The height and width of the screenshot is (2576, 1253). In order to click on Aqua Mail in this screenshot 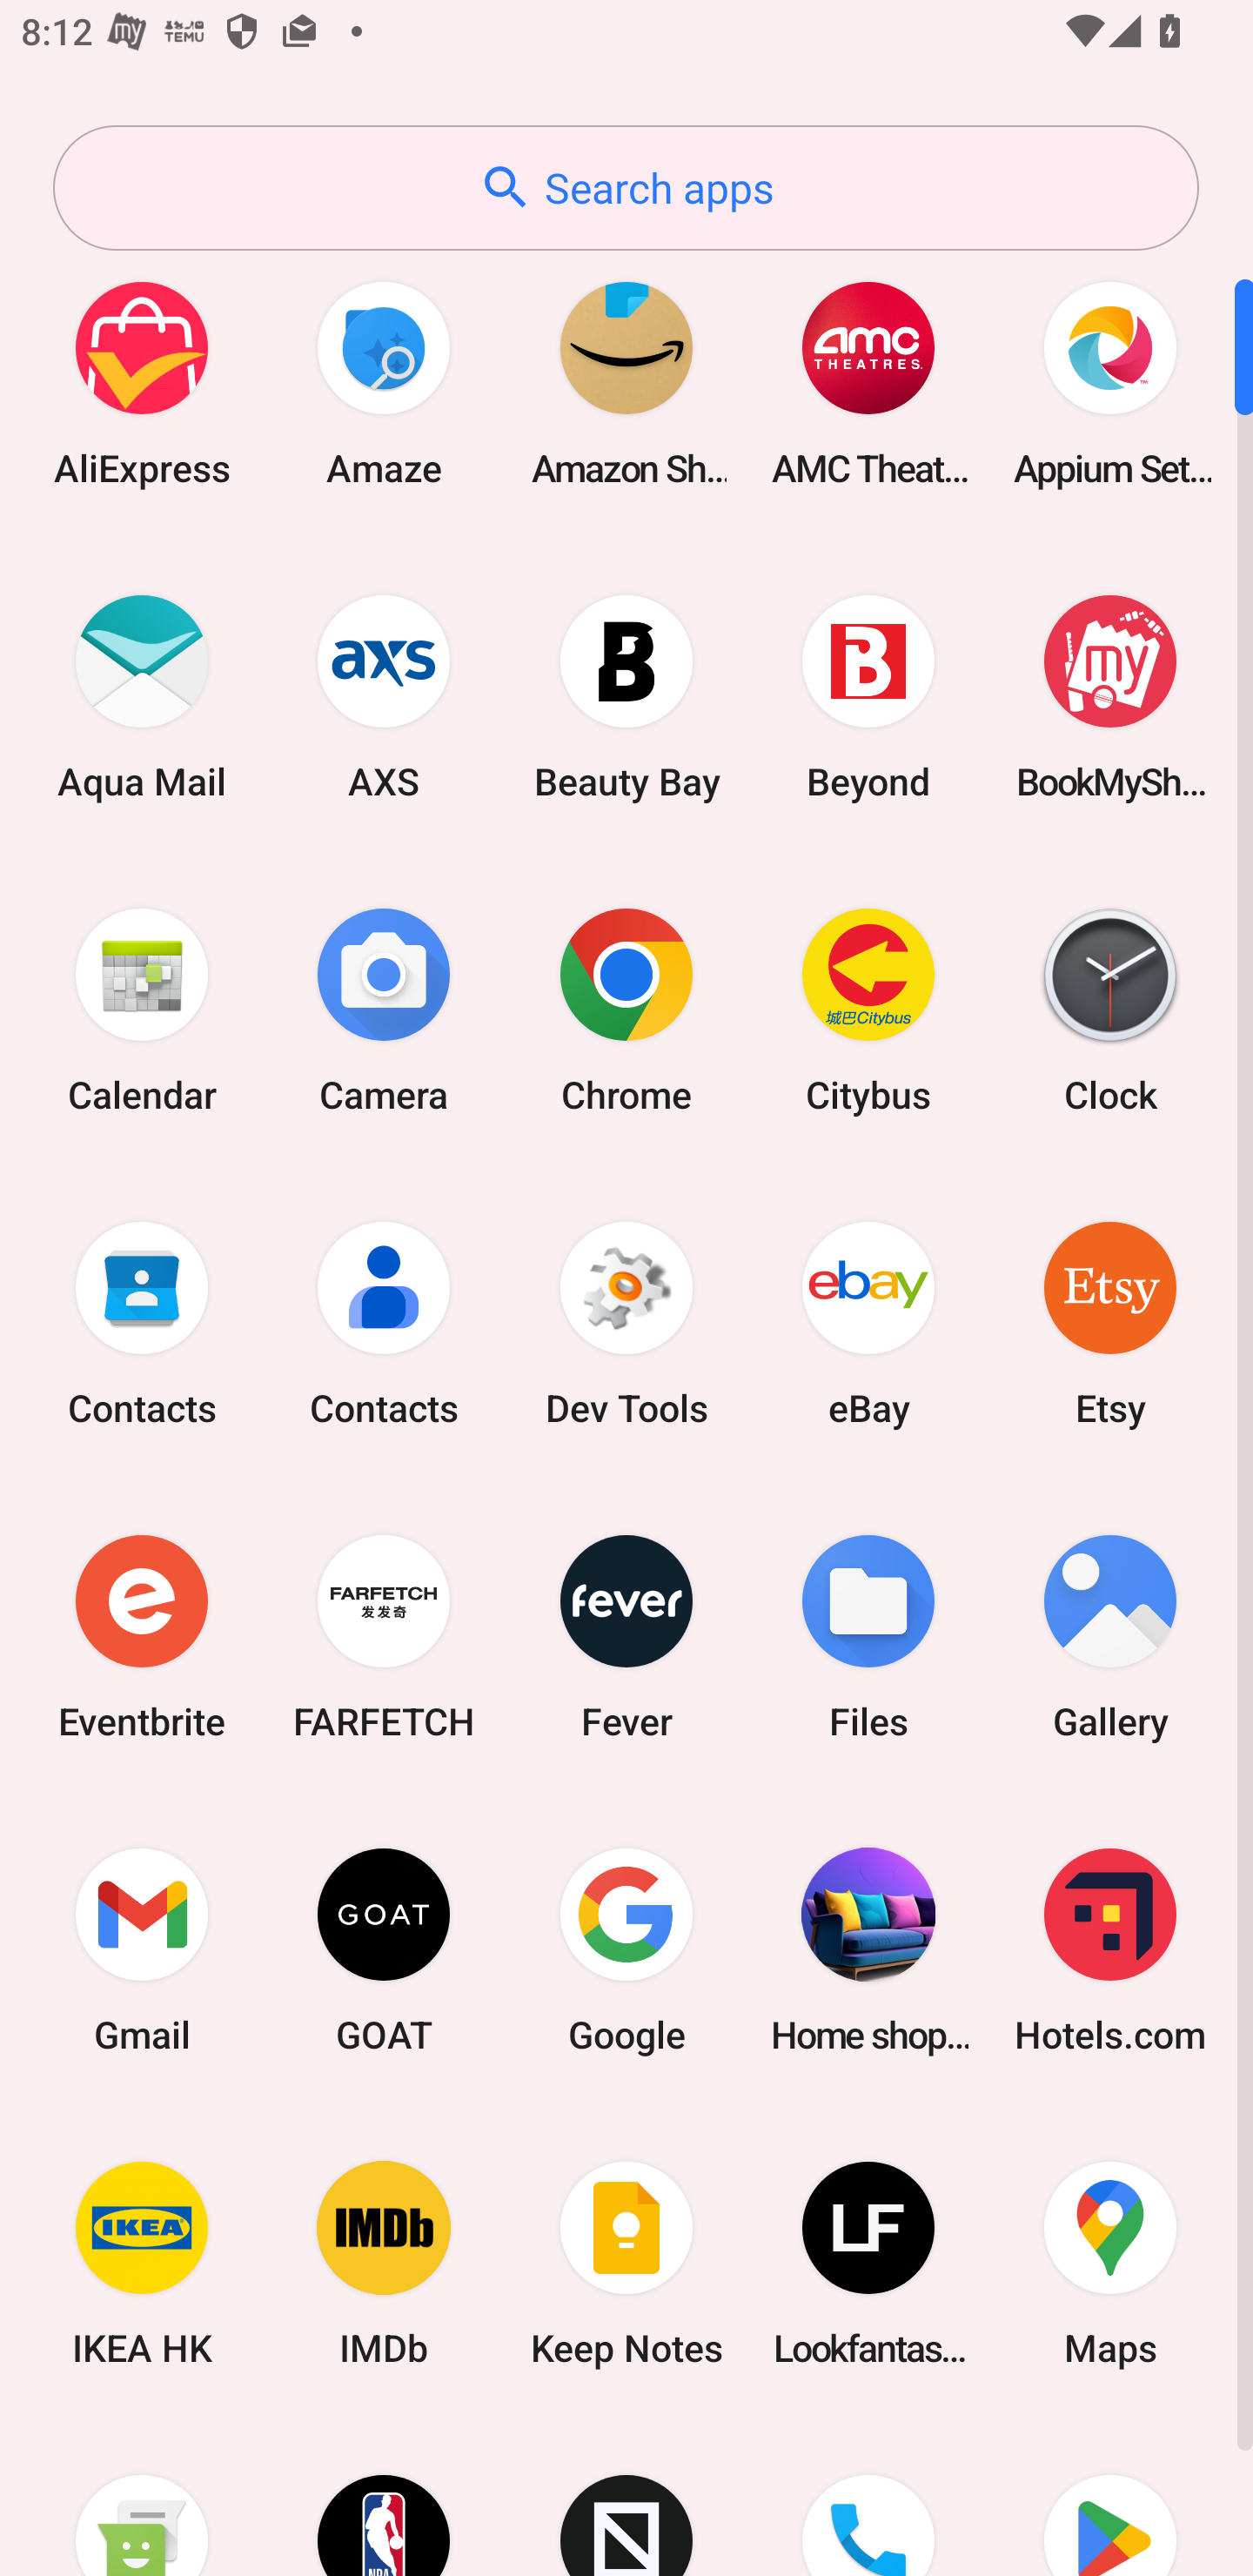, I will do `click(142, 696)`.